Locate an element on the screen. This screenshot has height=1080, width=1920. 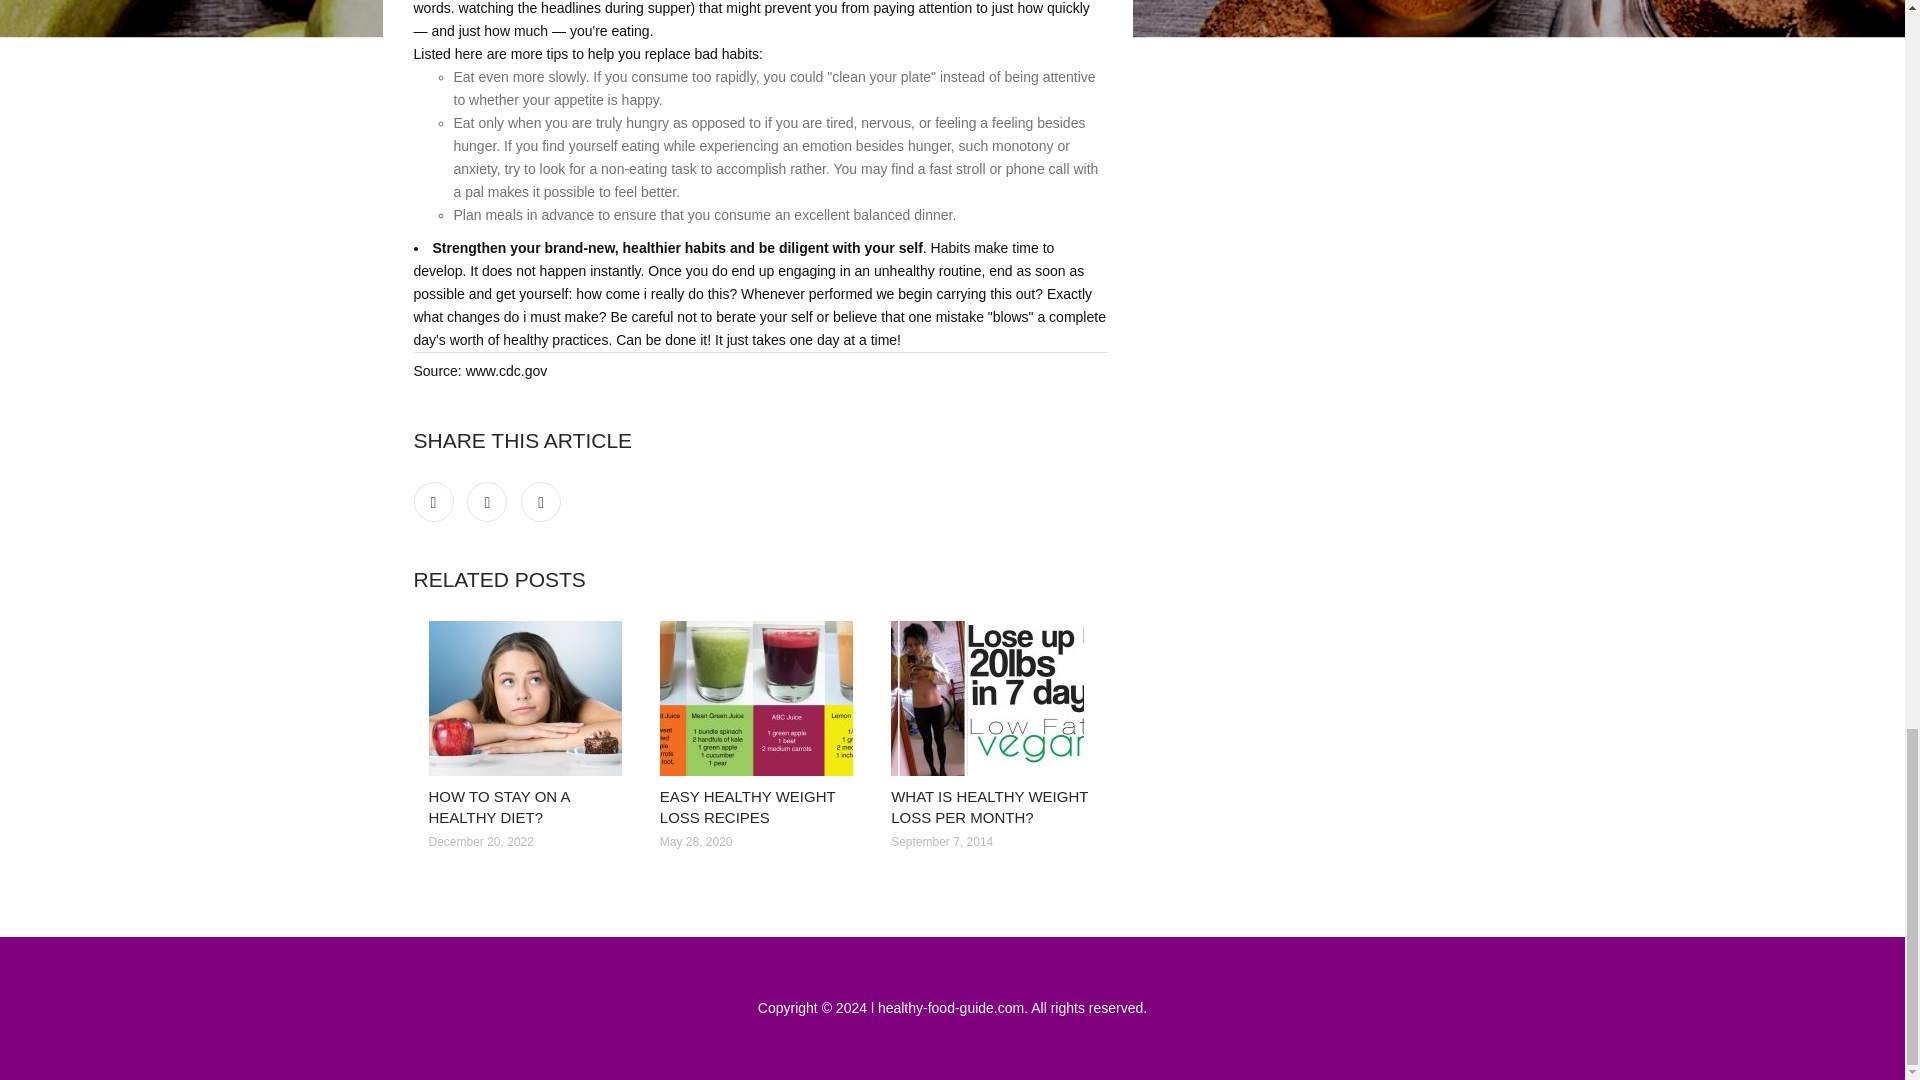
How to Stay on a healthy diet? is located at coordinates (528, 698).